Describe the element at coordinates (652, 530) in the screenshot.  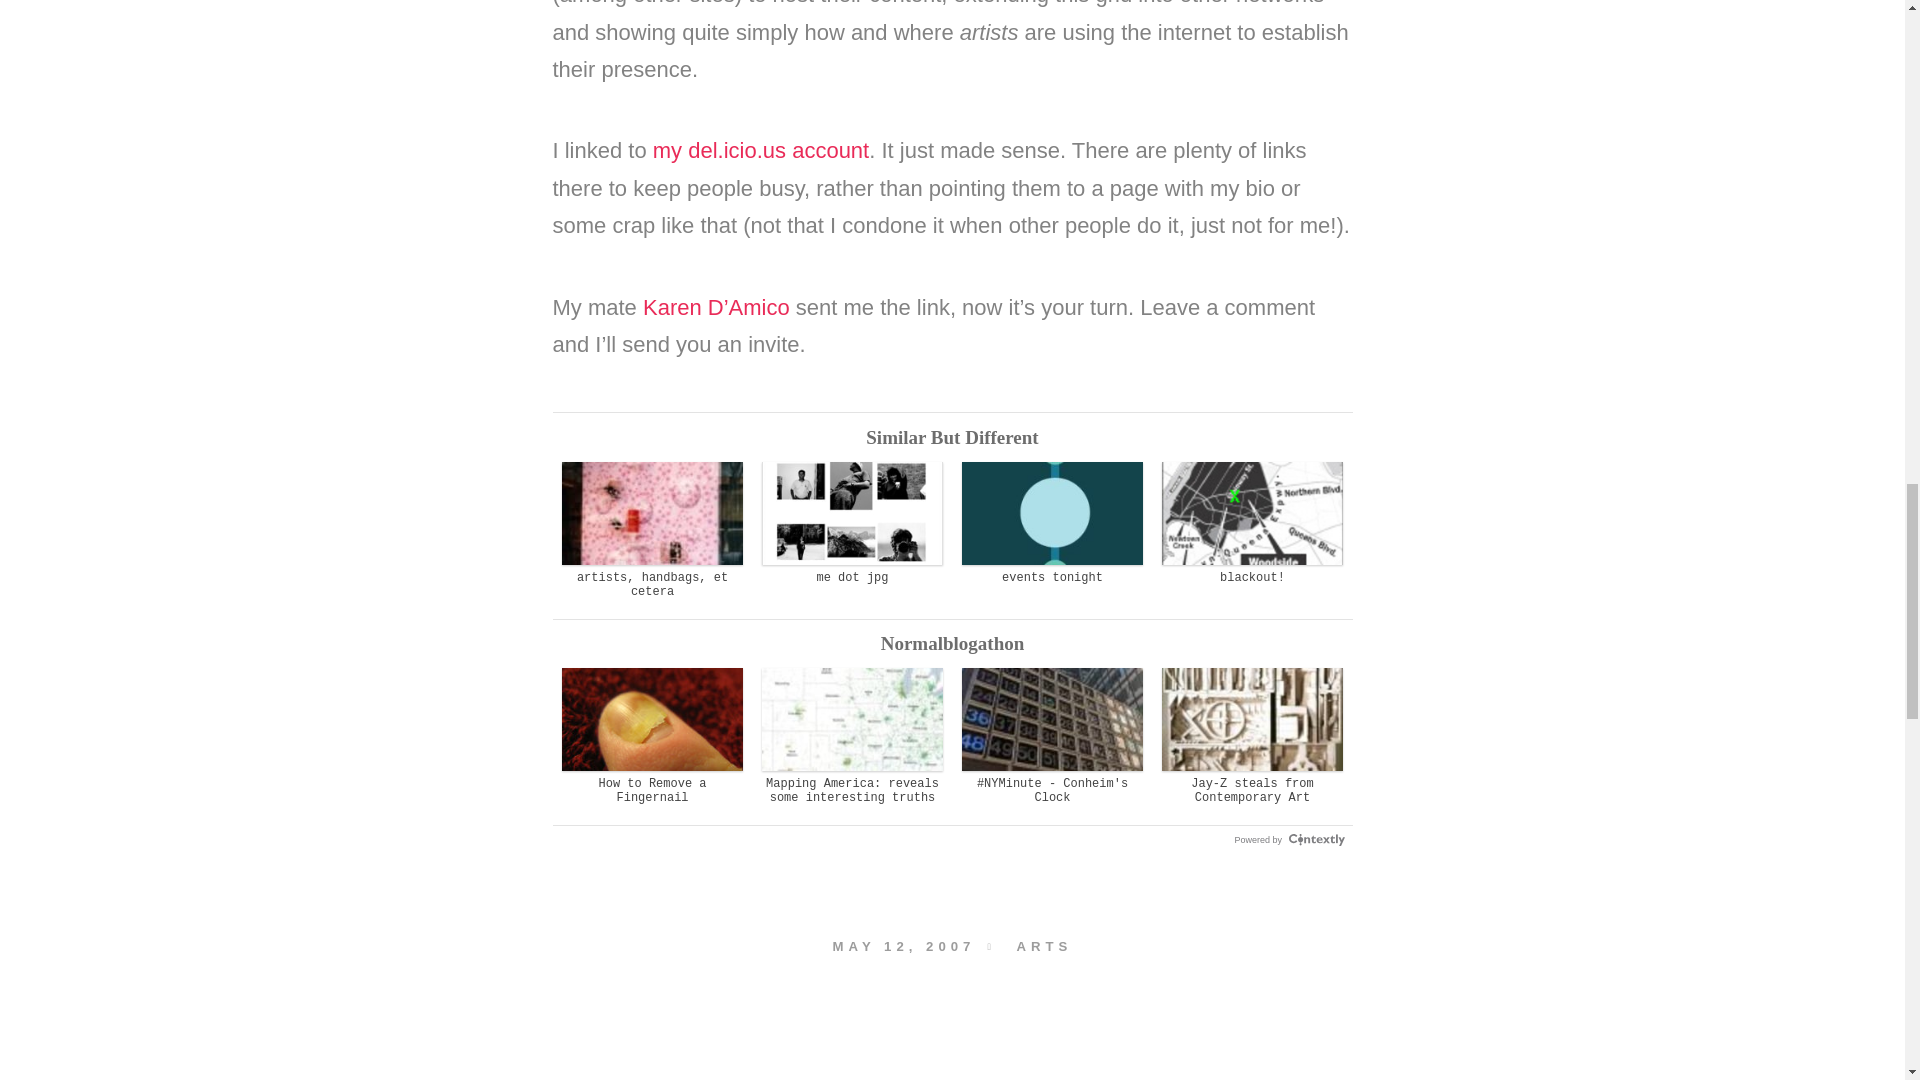
I see `artists, handbags, et cetera` at that location.